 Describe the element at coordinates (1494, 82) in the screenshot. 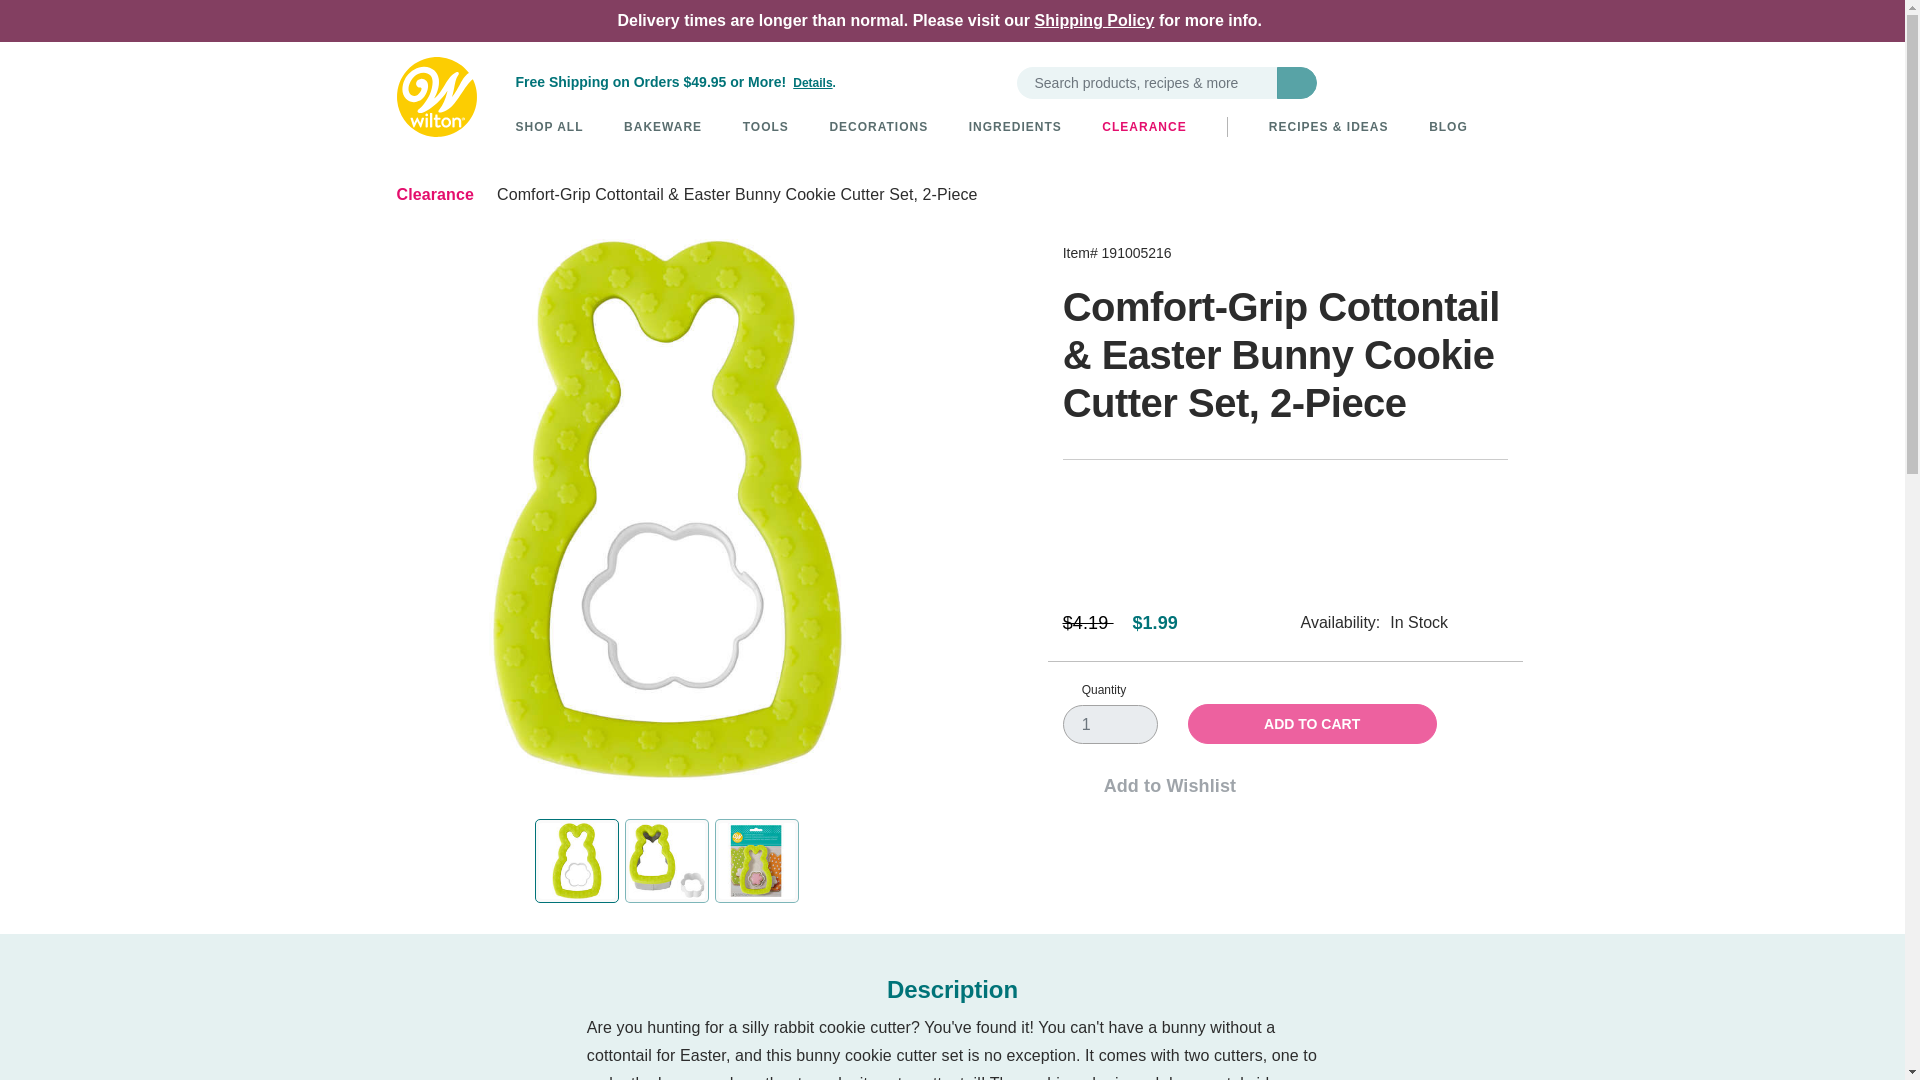

I see `0 items in cart` at that location.